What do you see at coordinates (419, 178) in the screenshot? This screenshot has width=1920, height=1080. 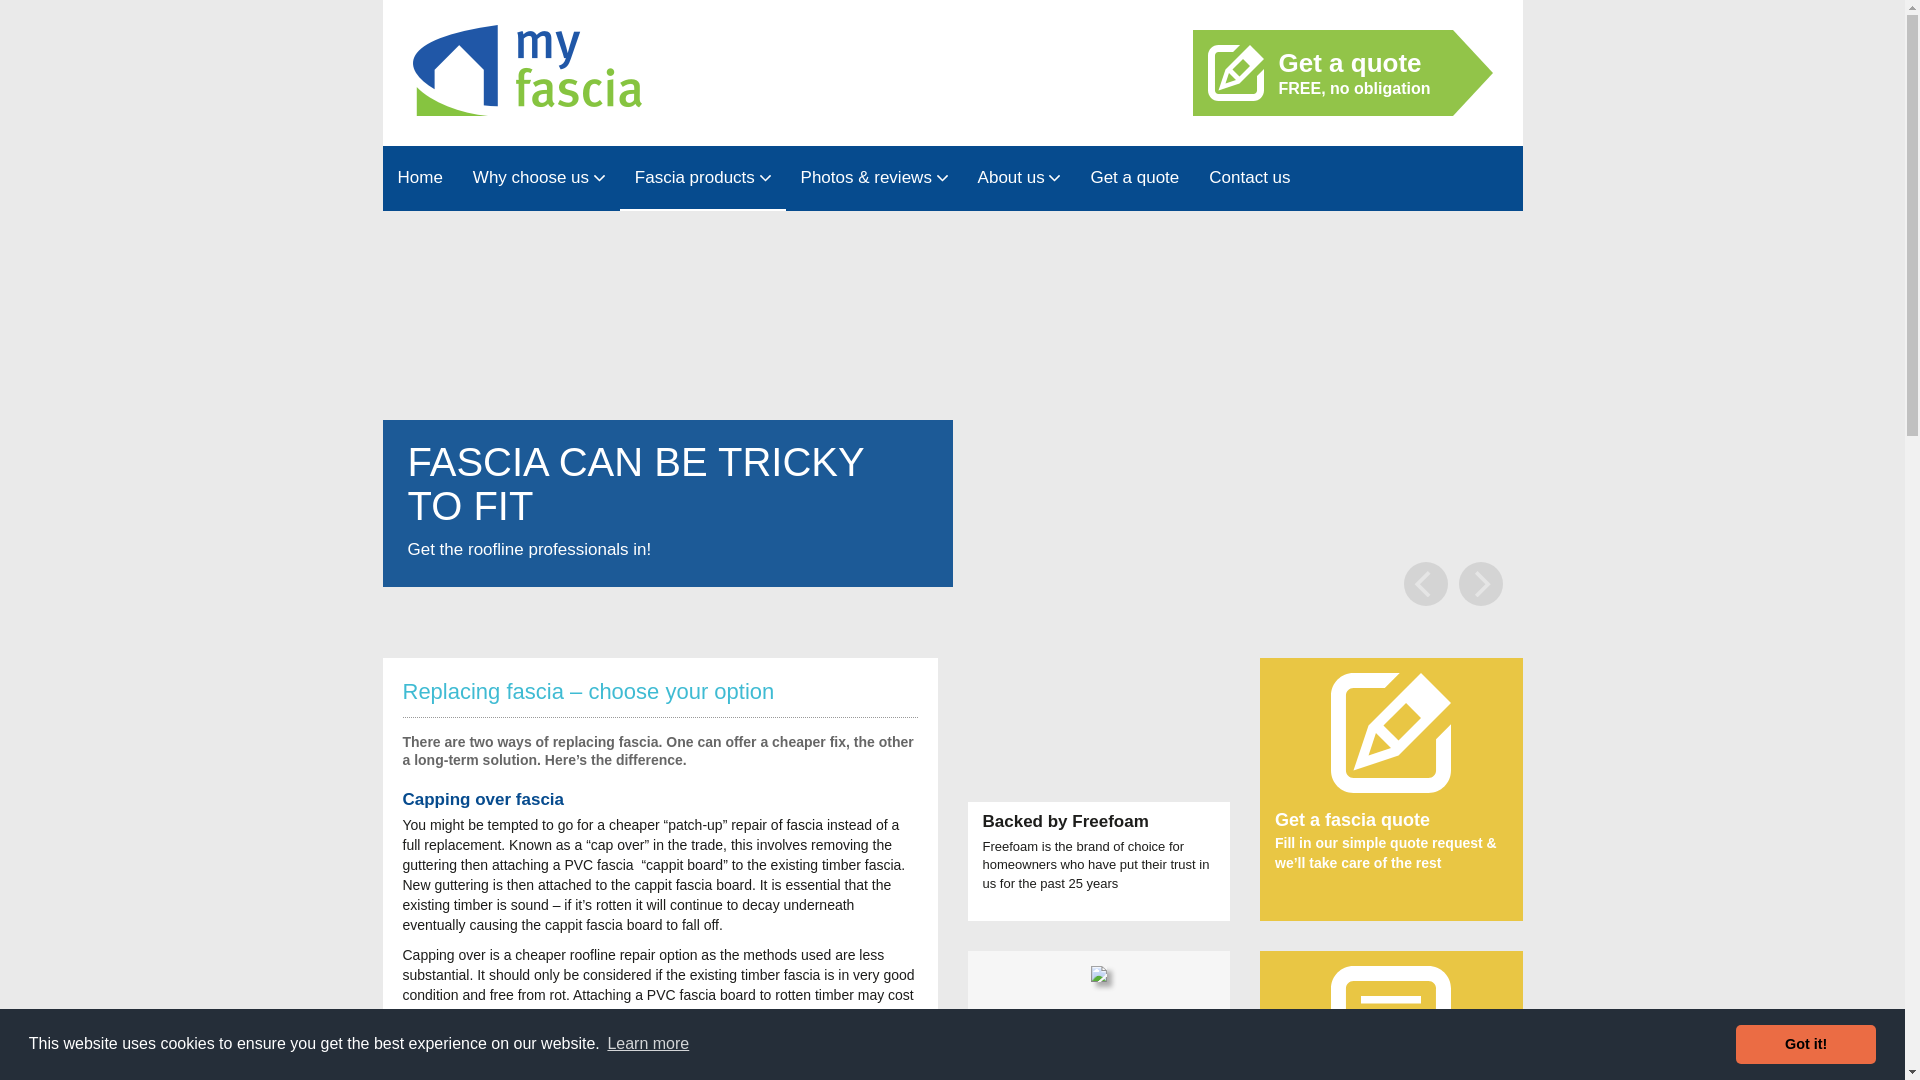 I see `Fascia products` at bounding box center [419, 178].